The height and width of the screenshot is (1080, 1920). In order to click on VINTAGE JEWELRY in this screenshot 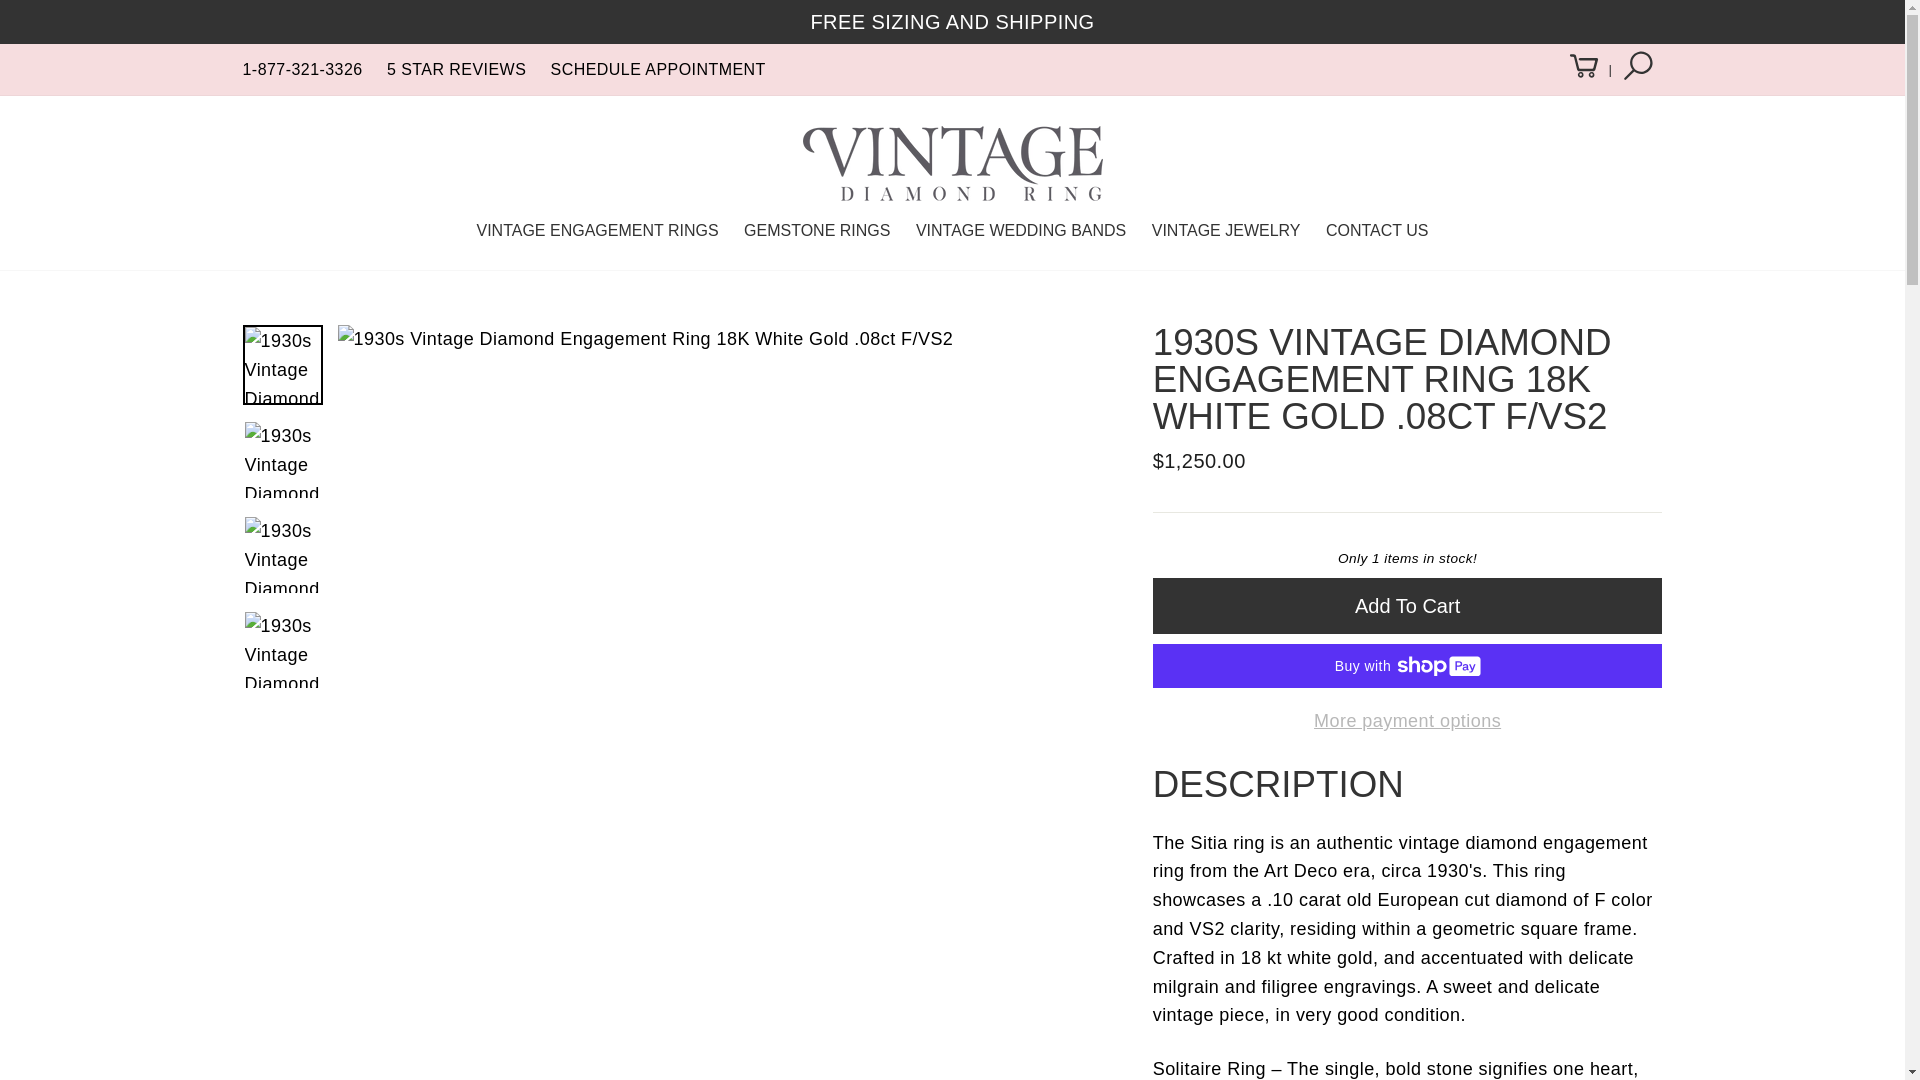, I will do `click(1226, 230)`.